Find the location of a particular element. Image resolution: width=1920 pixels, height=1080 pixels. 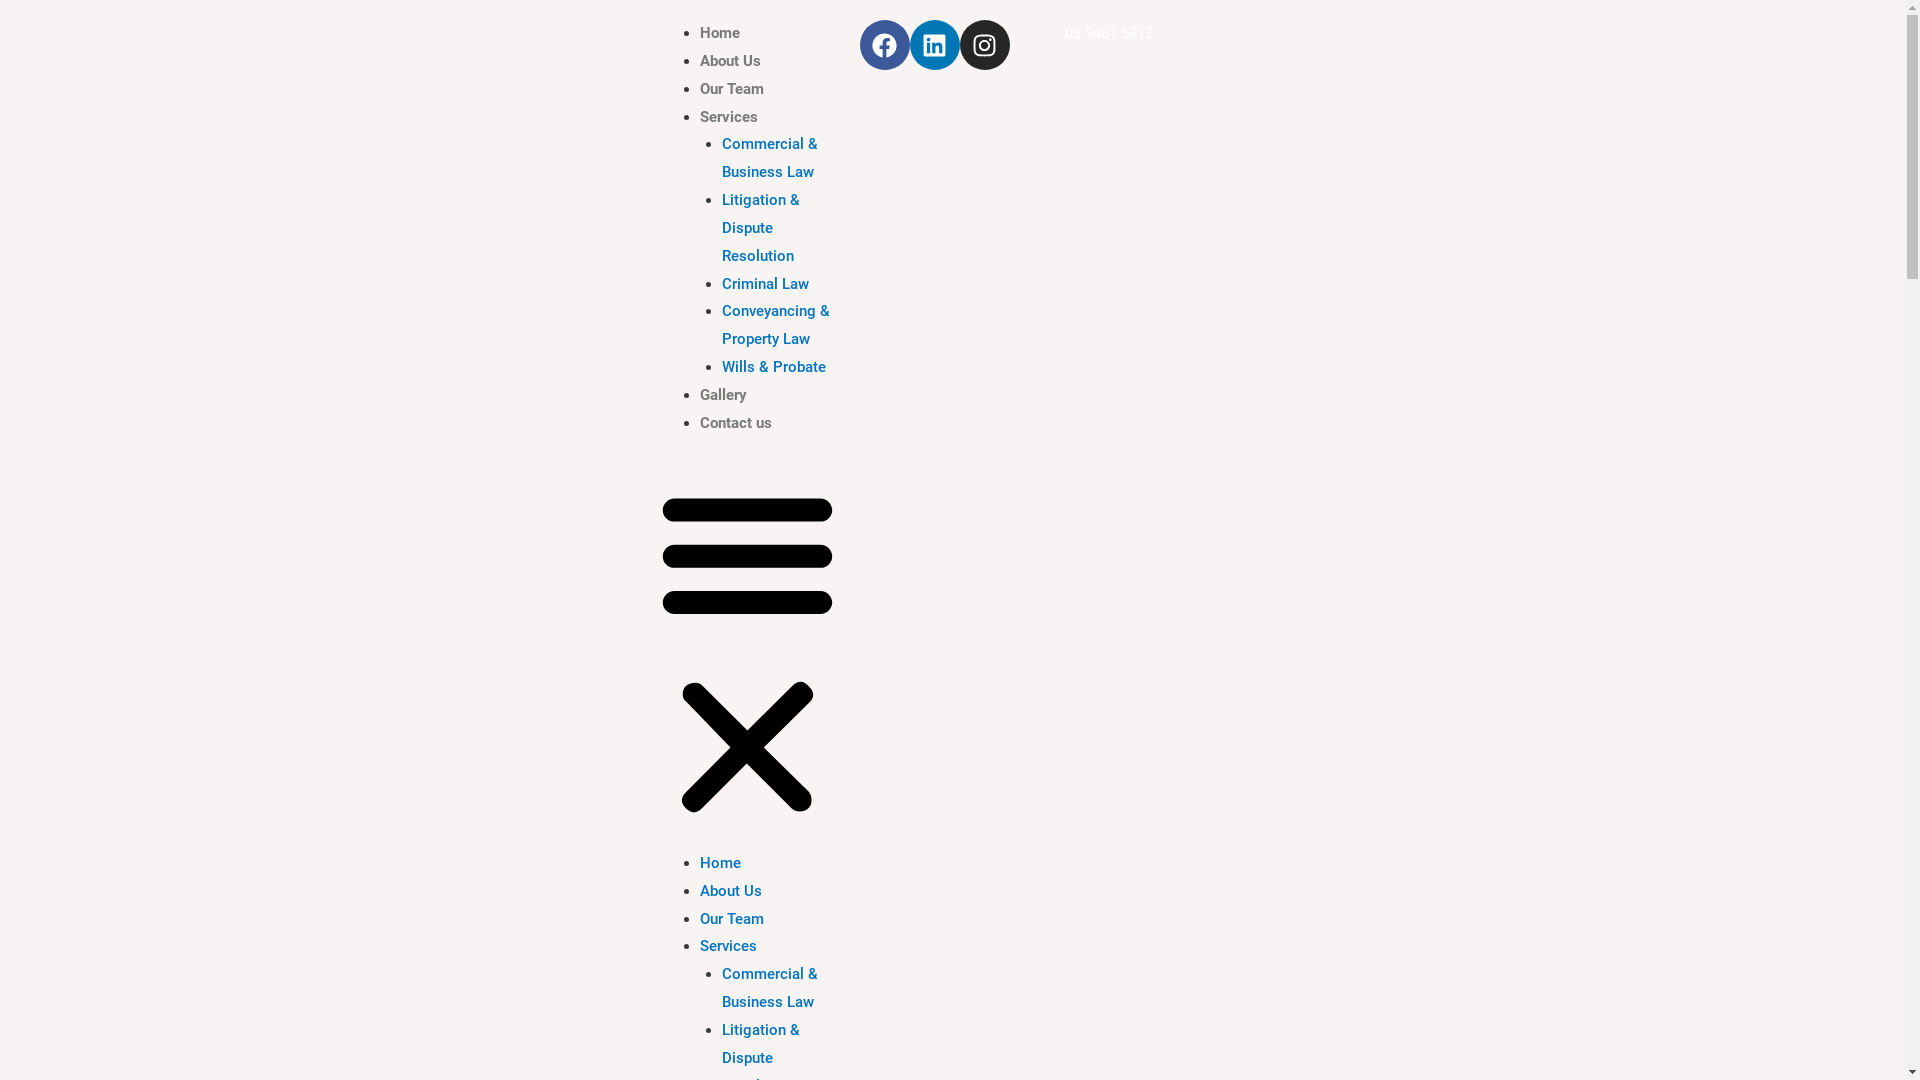

Home is located at coordinates (720, 863).